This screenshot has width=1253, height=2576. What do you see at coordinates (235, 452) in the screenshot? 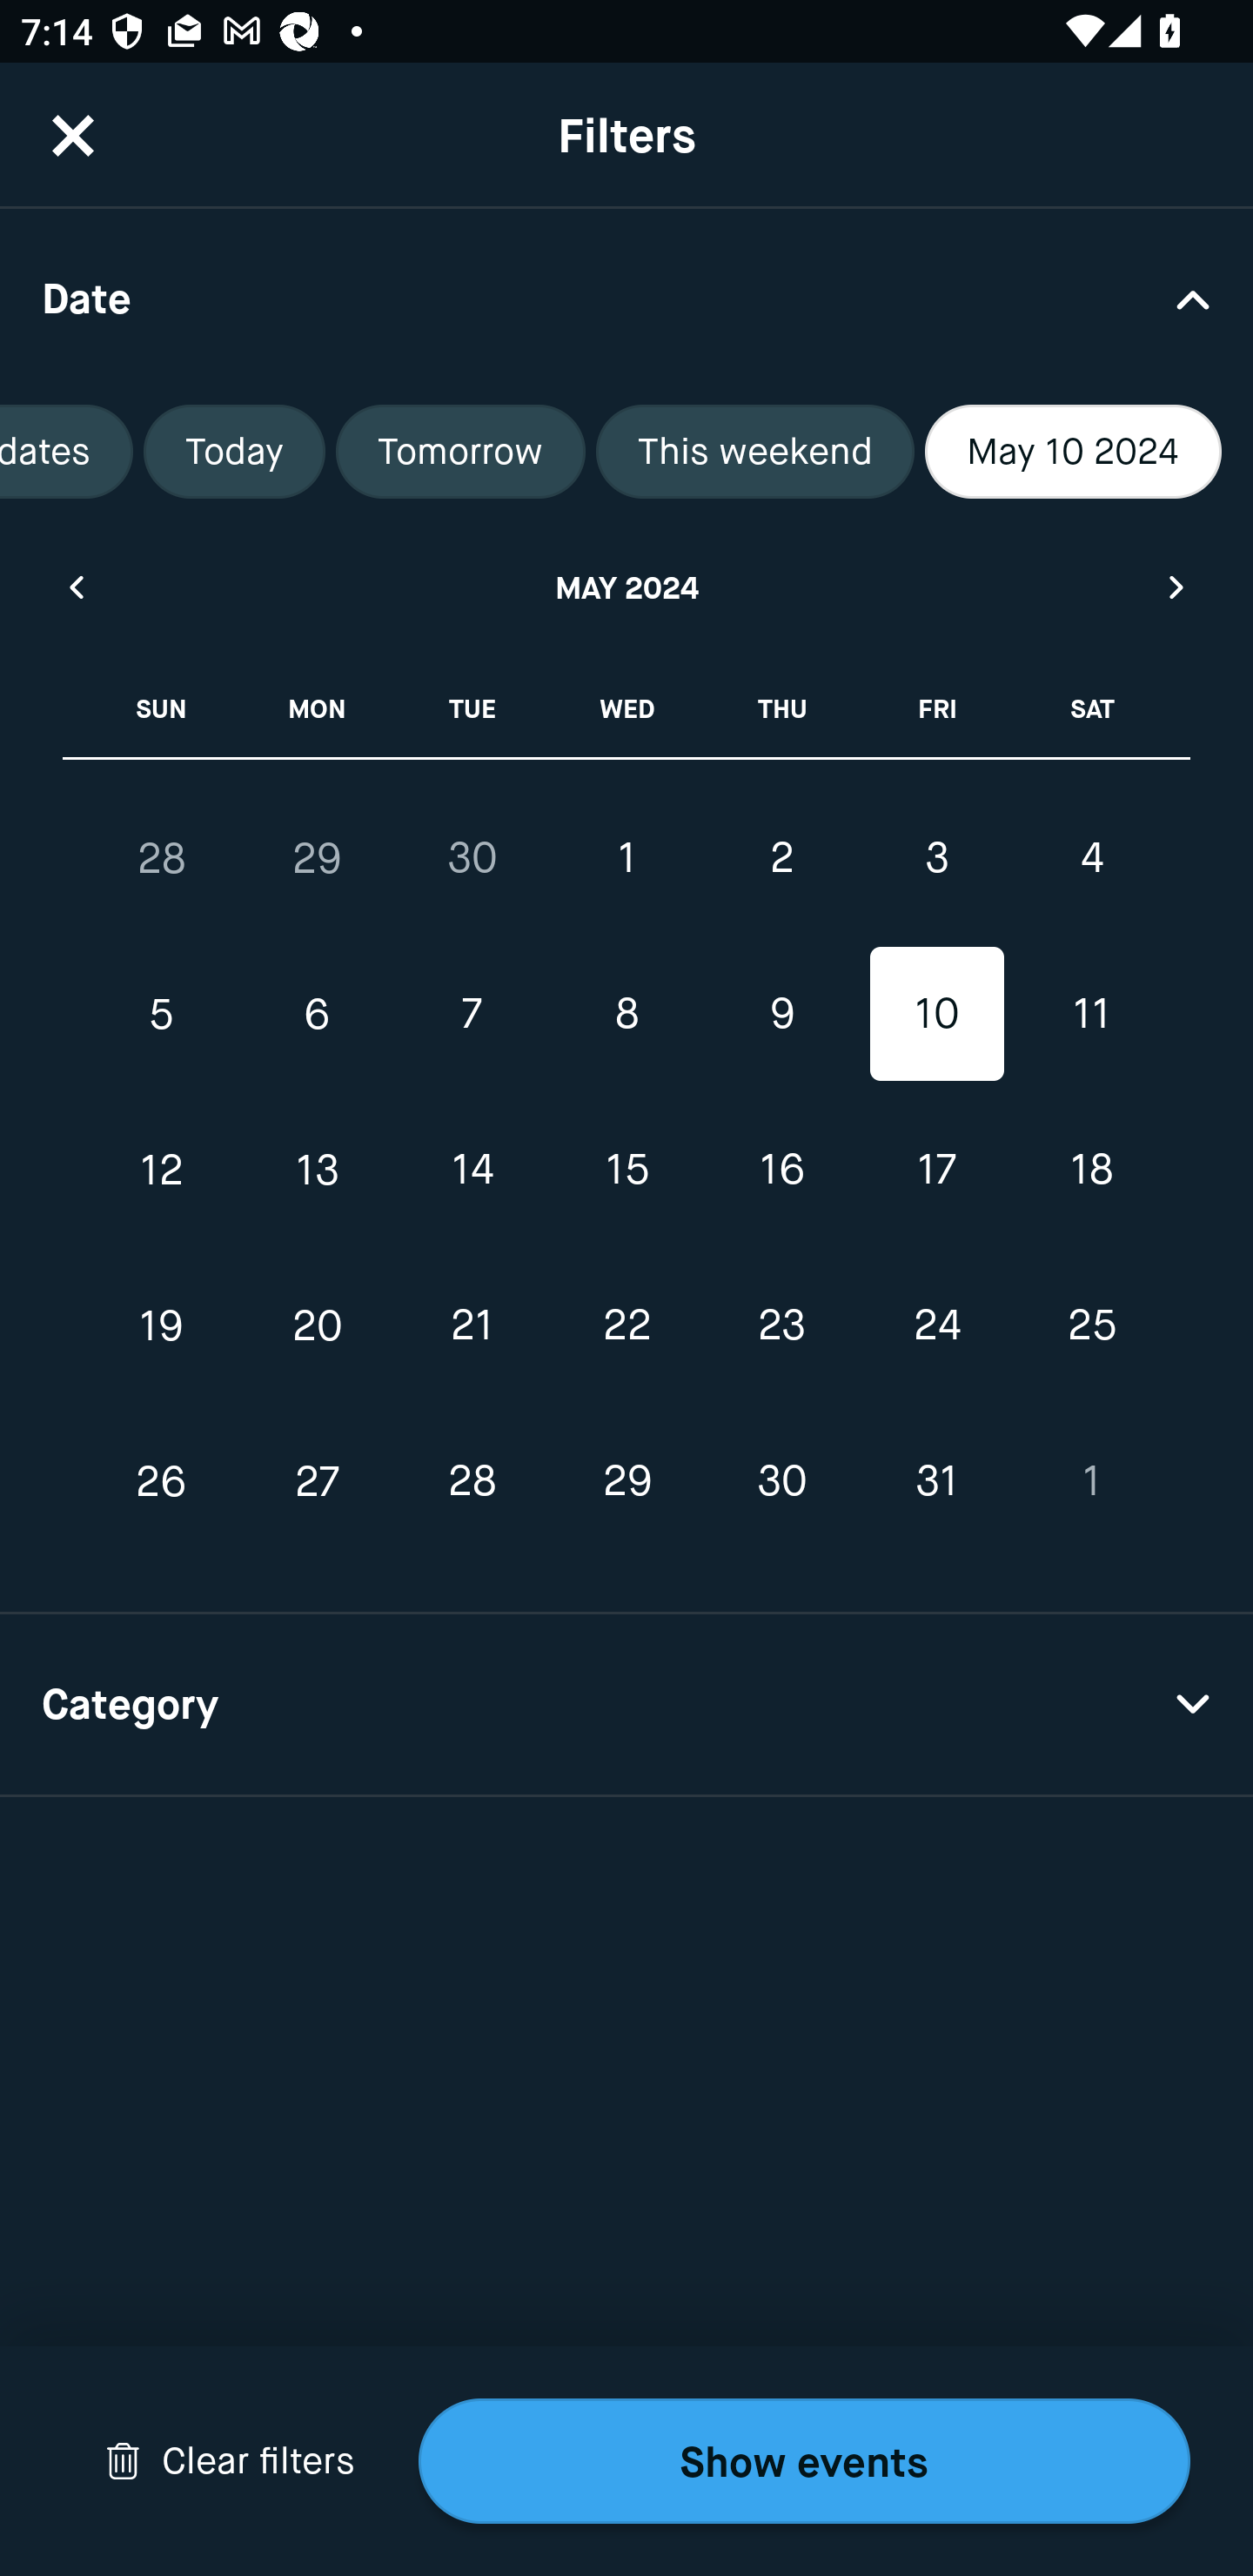
I see `Today` at bounding box center [235, 452].